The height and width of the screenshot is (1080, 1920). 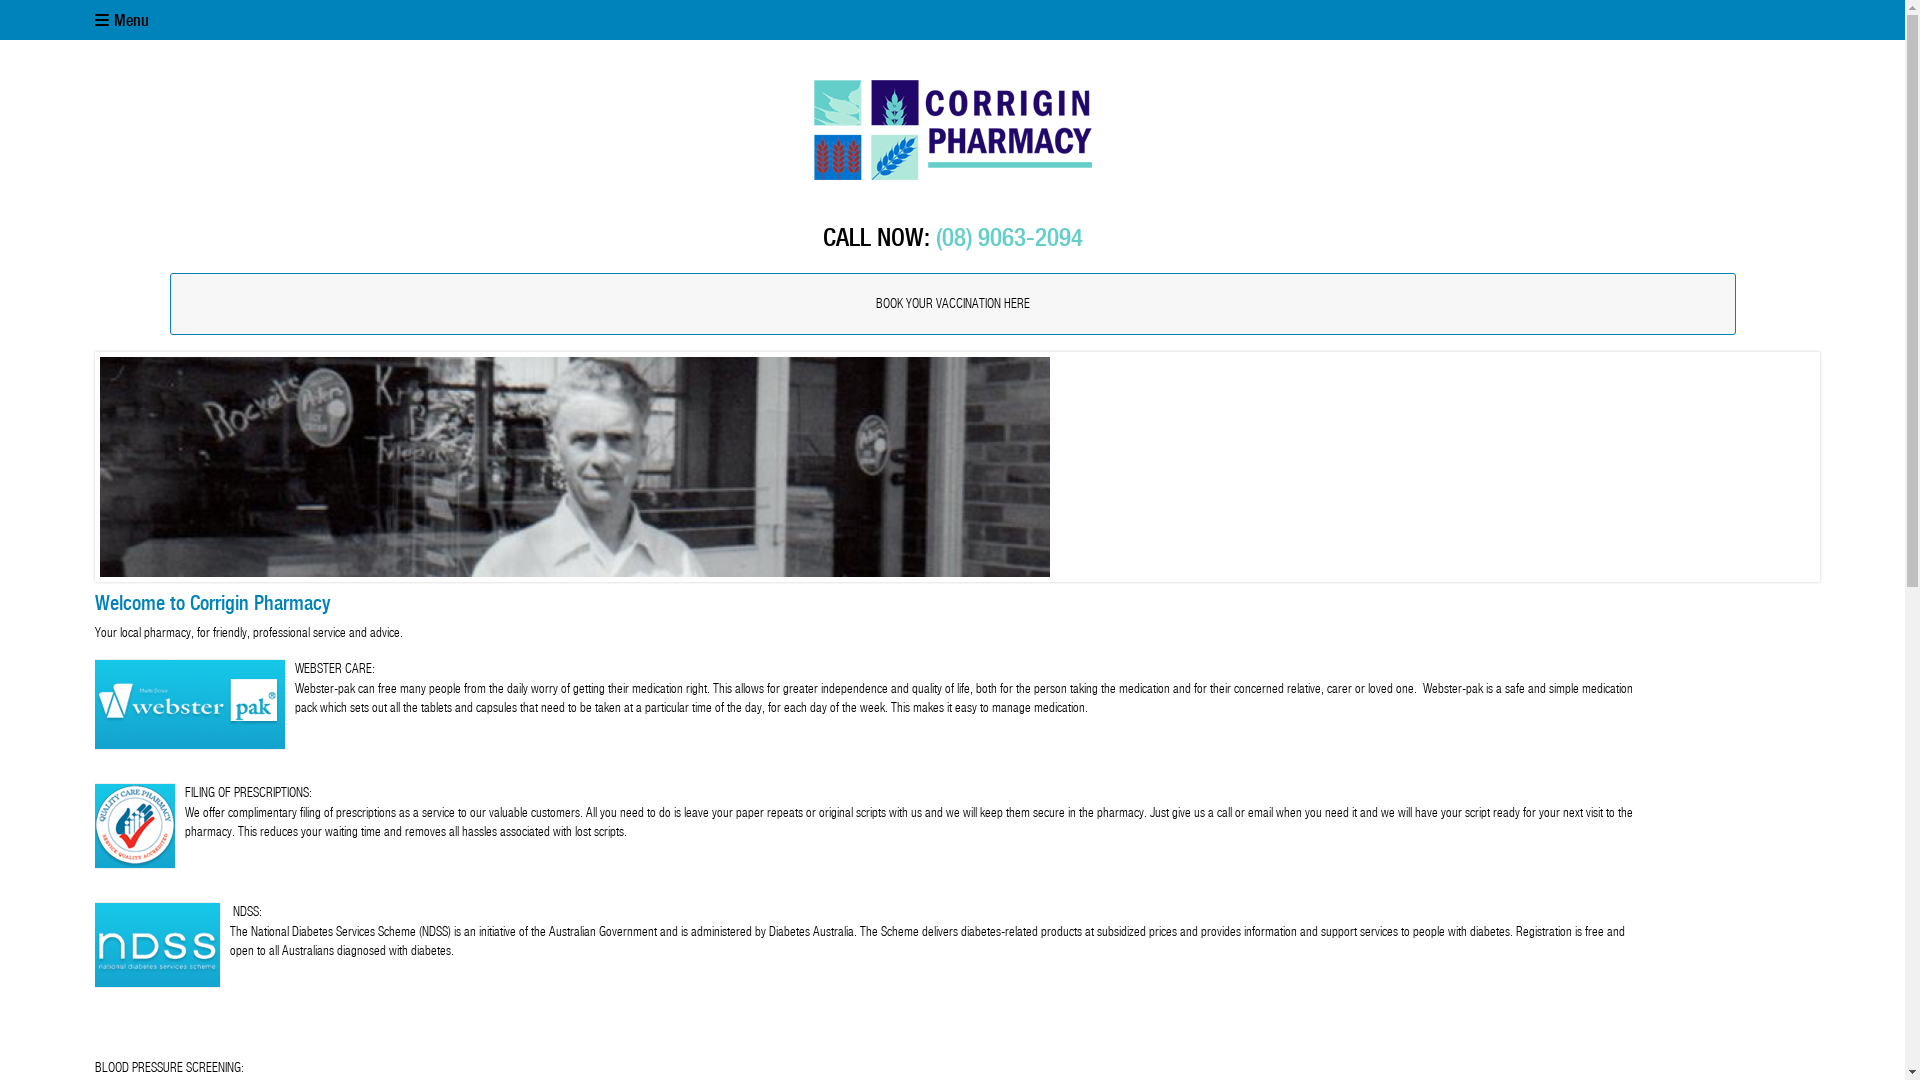 I want to click on Menu, so click(x=952, y=20).